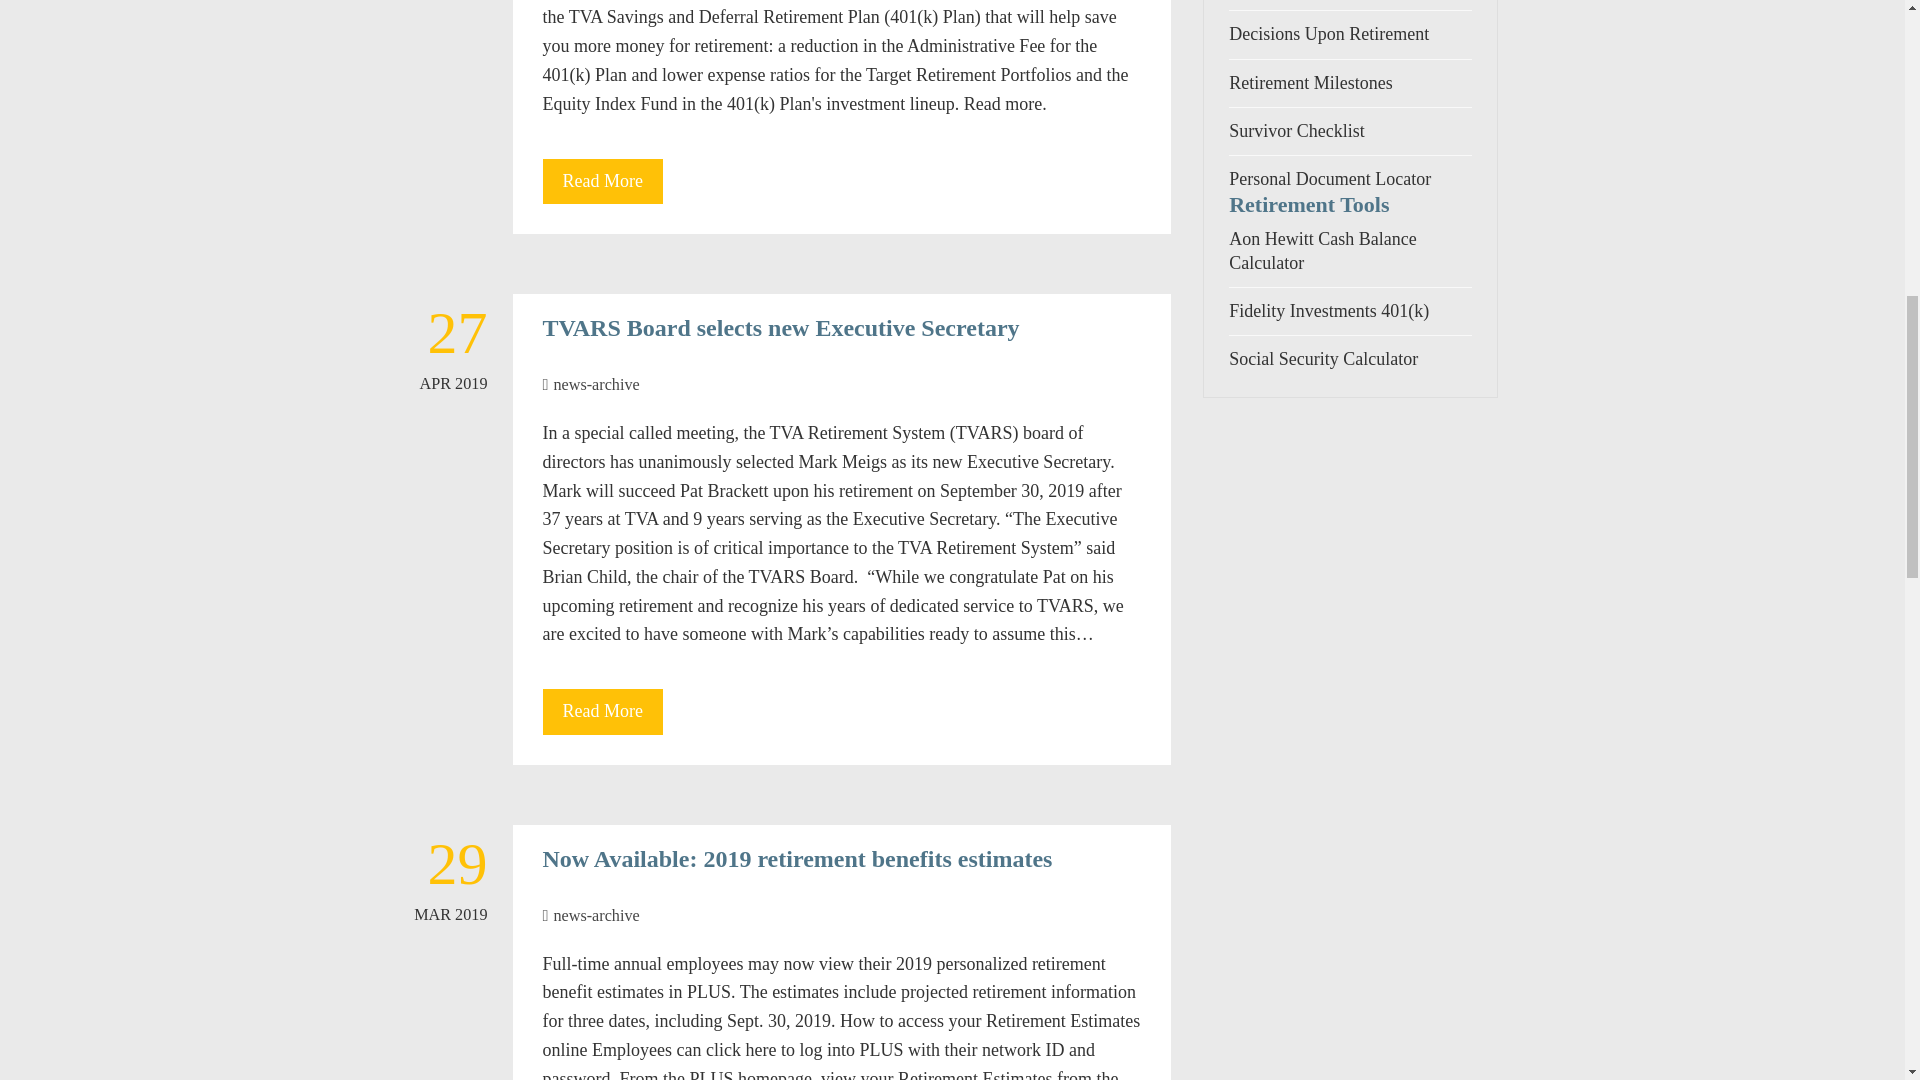 The height and width of the screenshot is (1080, 1920). What do you see at coordinates (596, 384) in the screenshot?
I see `news-archive` at bounding box center [596, 384].